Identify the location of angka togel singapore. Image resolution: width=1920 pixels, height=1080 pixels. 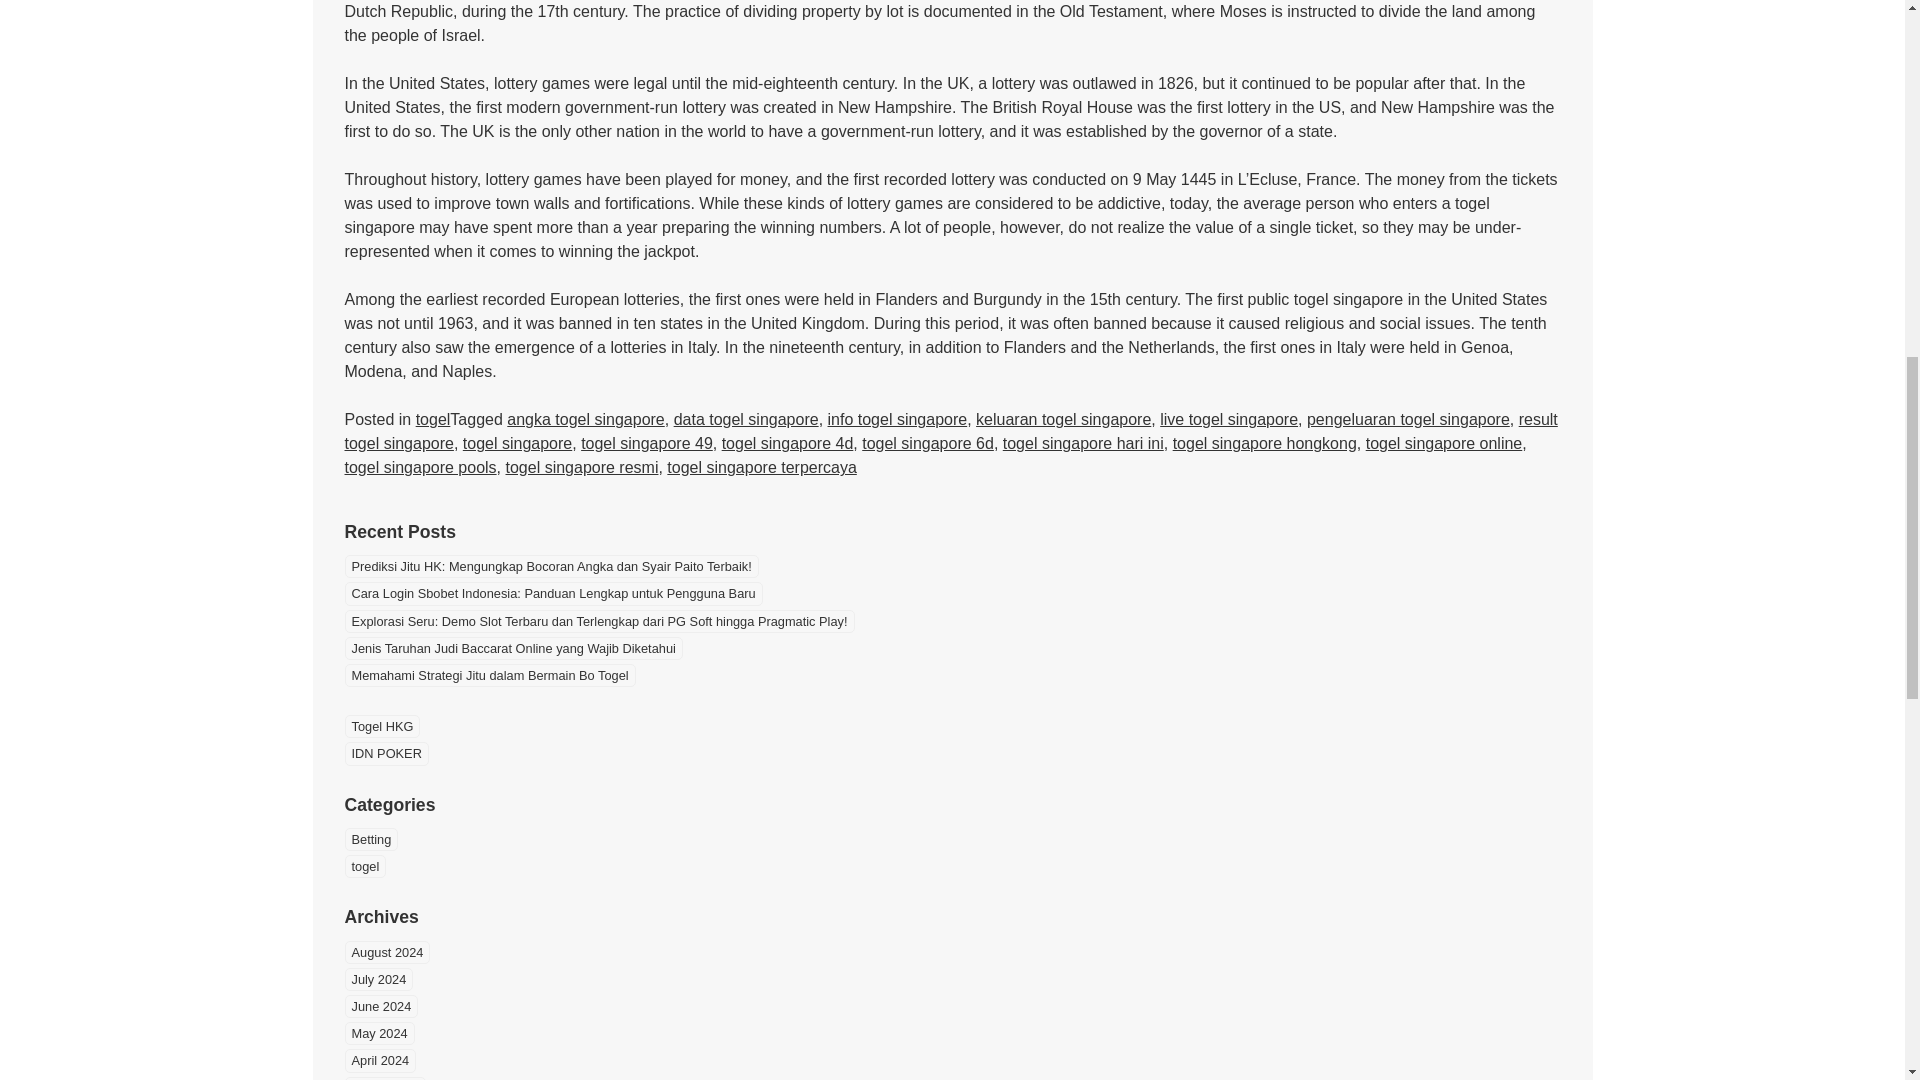
(585, 419).